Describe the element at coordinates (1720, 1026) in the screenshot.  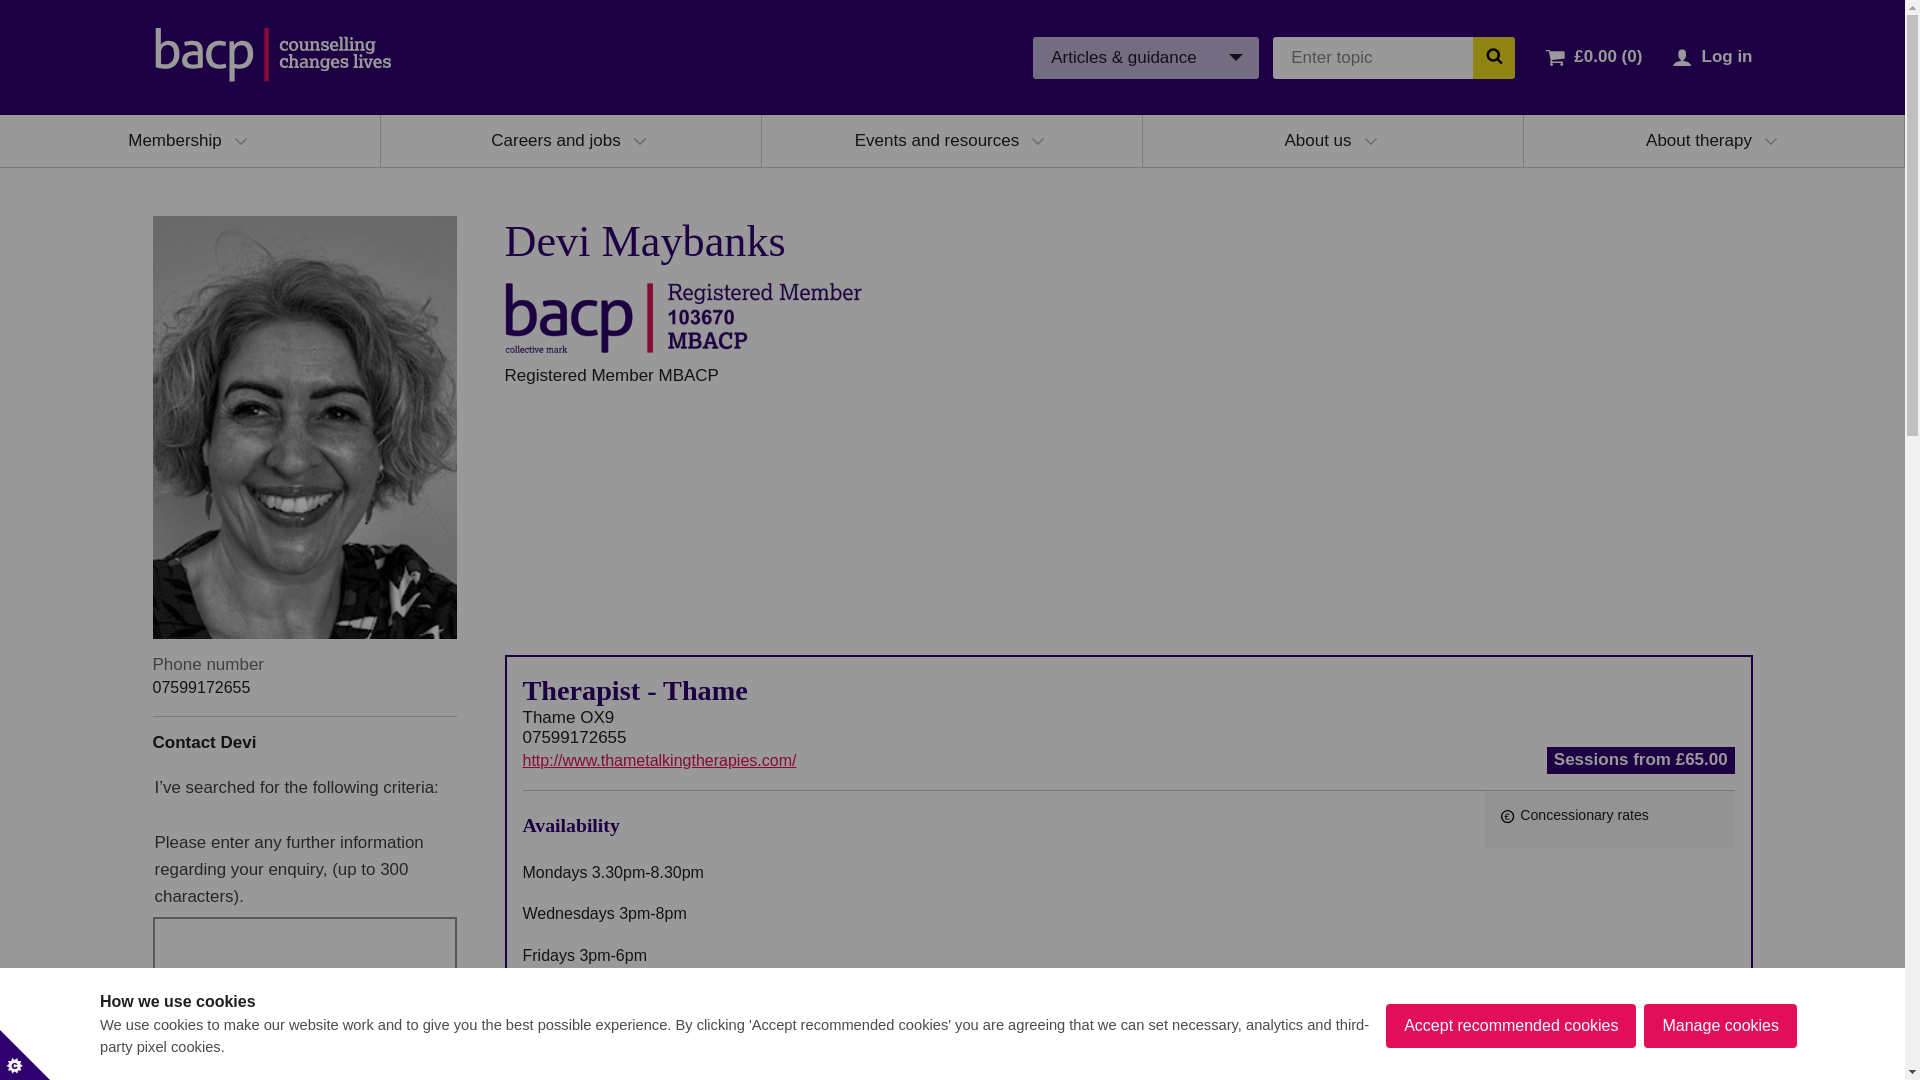
I see `Manage cookies` at that location.